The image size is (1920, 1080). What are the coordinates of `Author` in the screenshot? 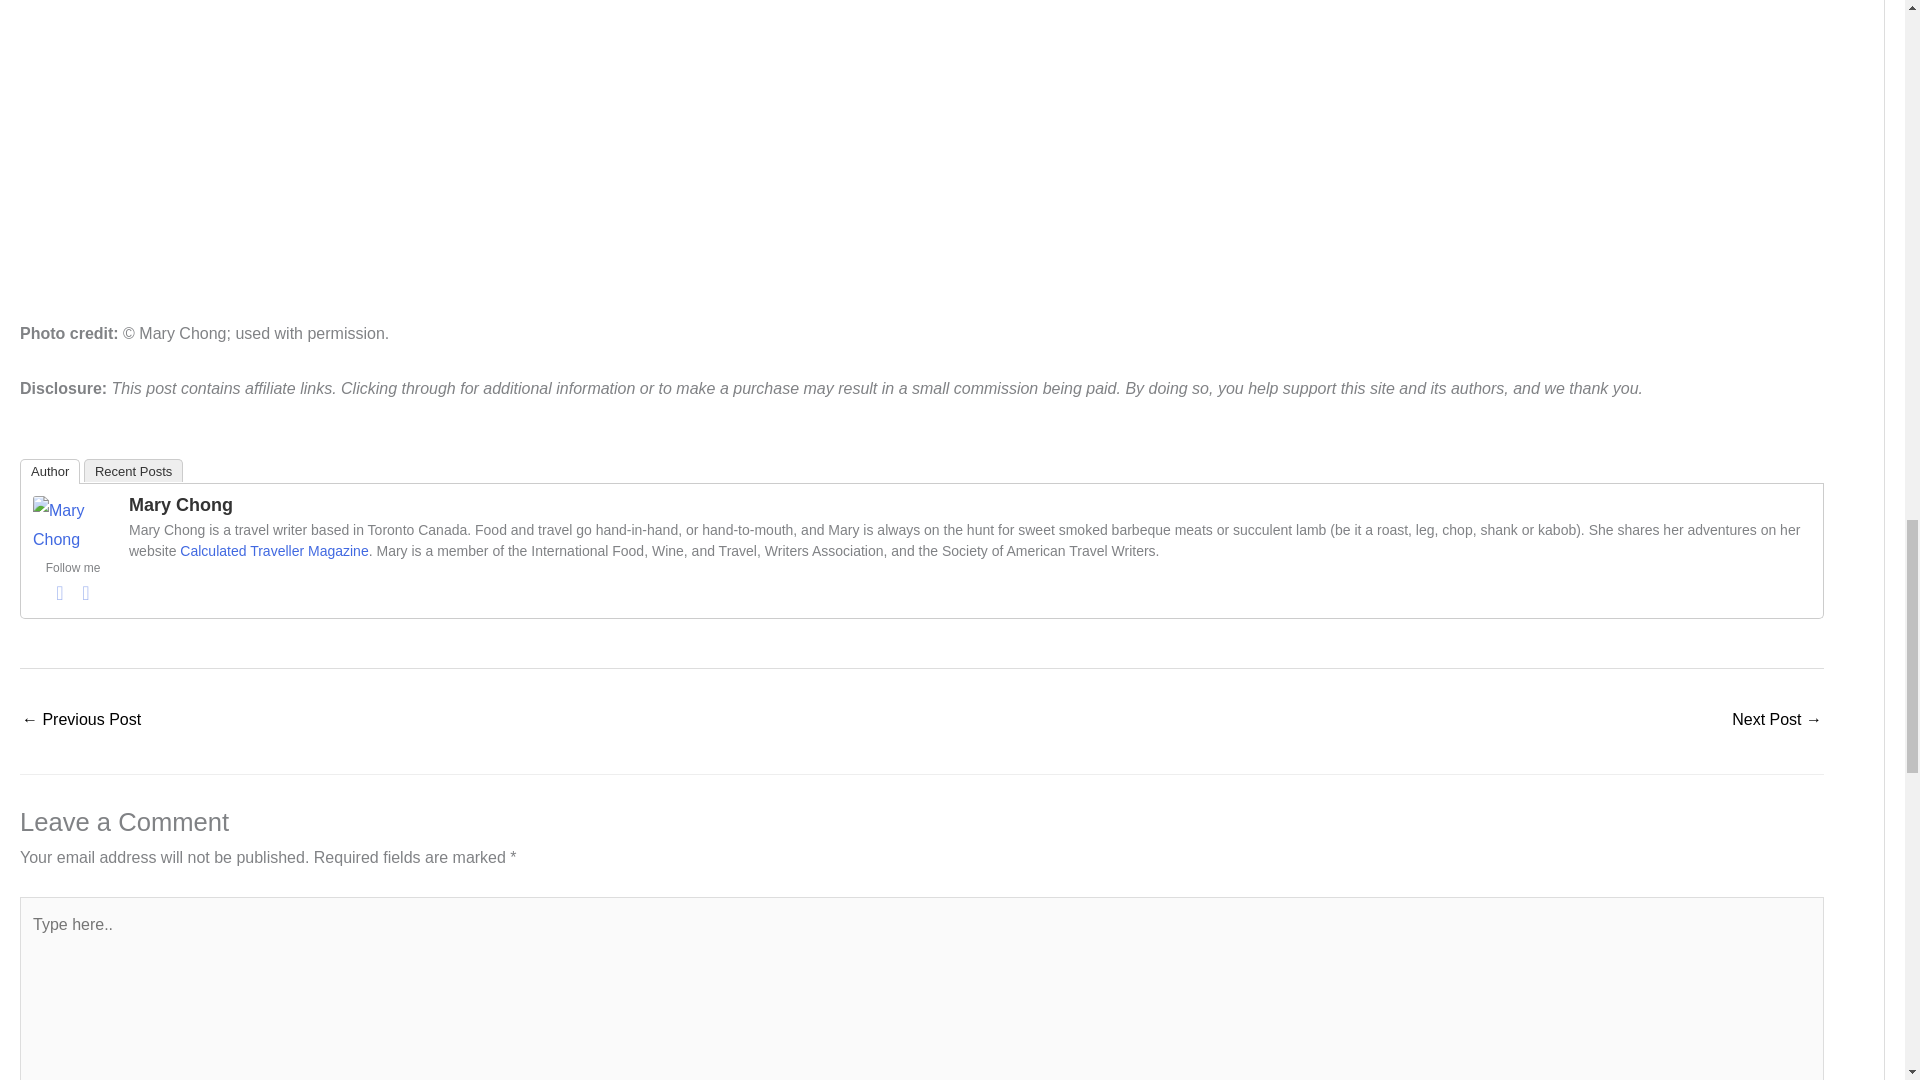 It's located at (50, 471).